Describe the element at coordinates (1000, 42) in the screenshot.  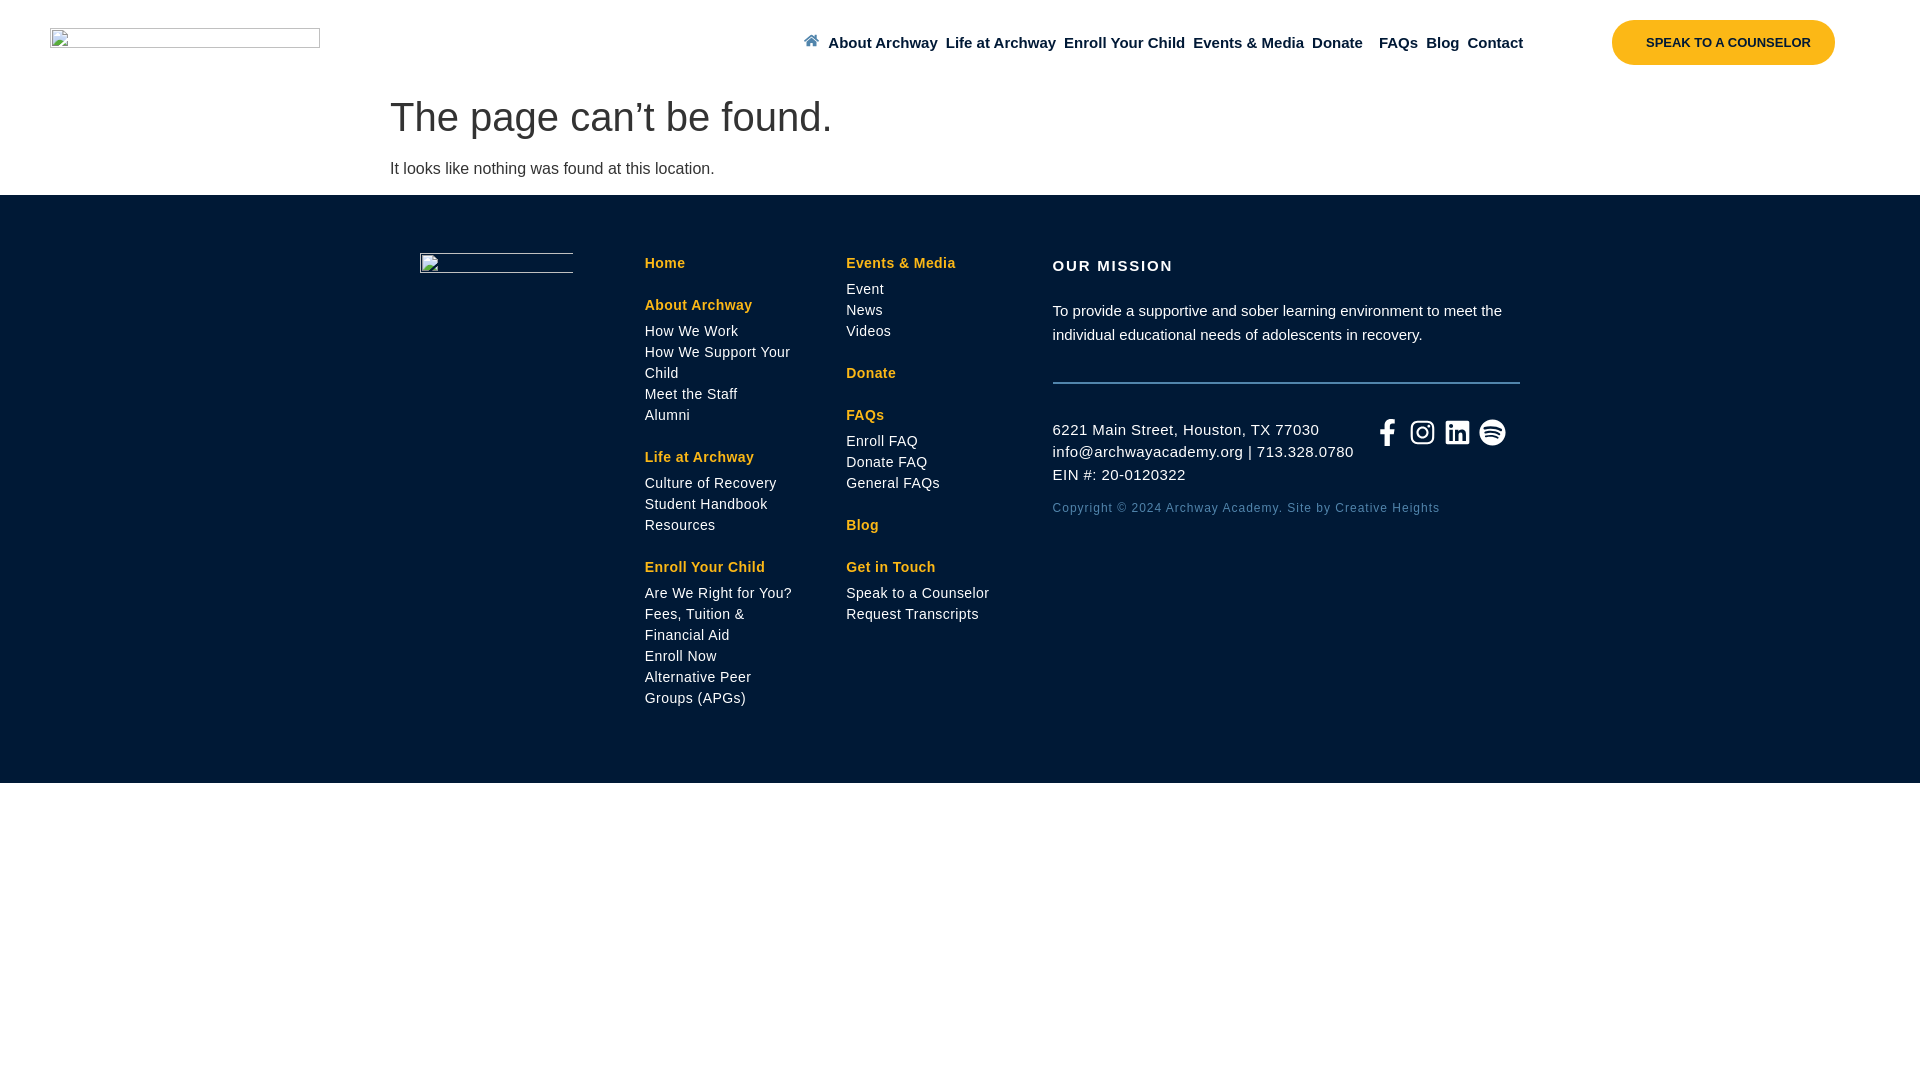
I see `Life at Archway` at that location.